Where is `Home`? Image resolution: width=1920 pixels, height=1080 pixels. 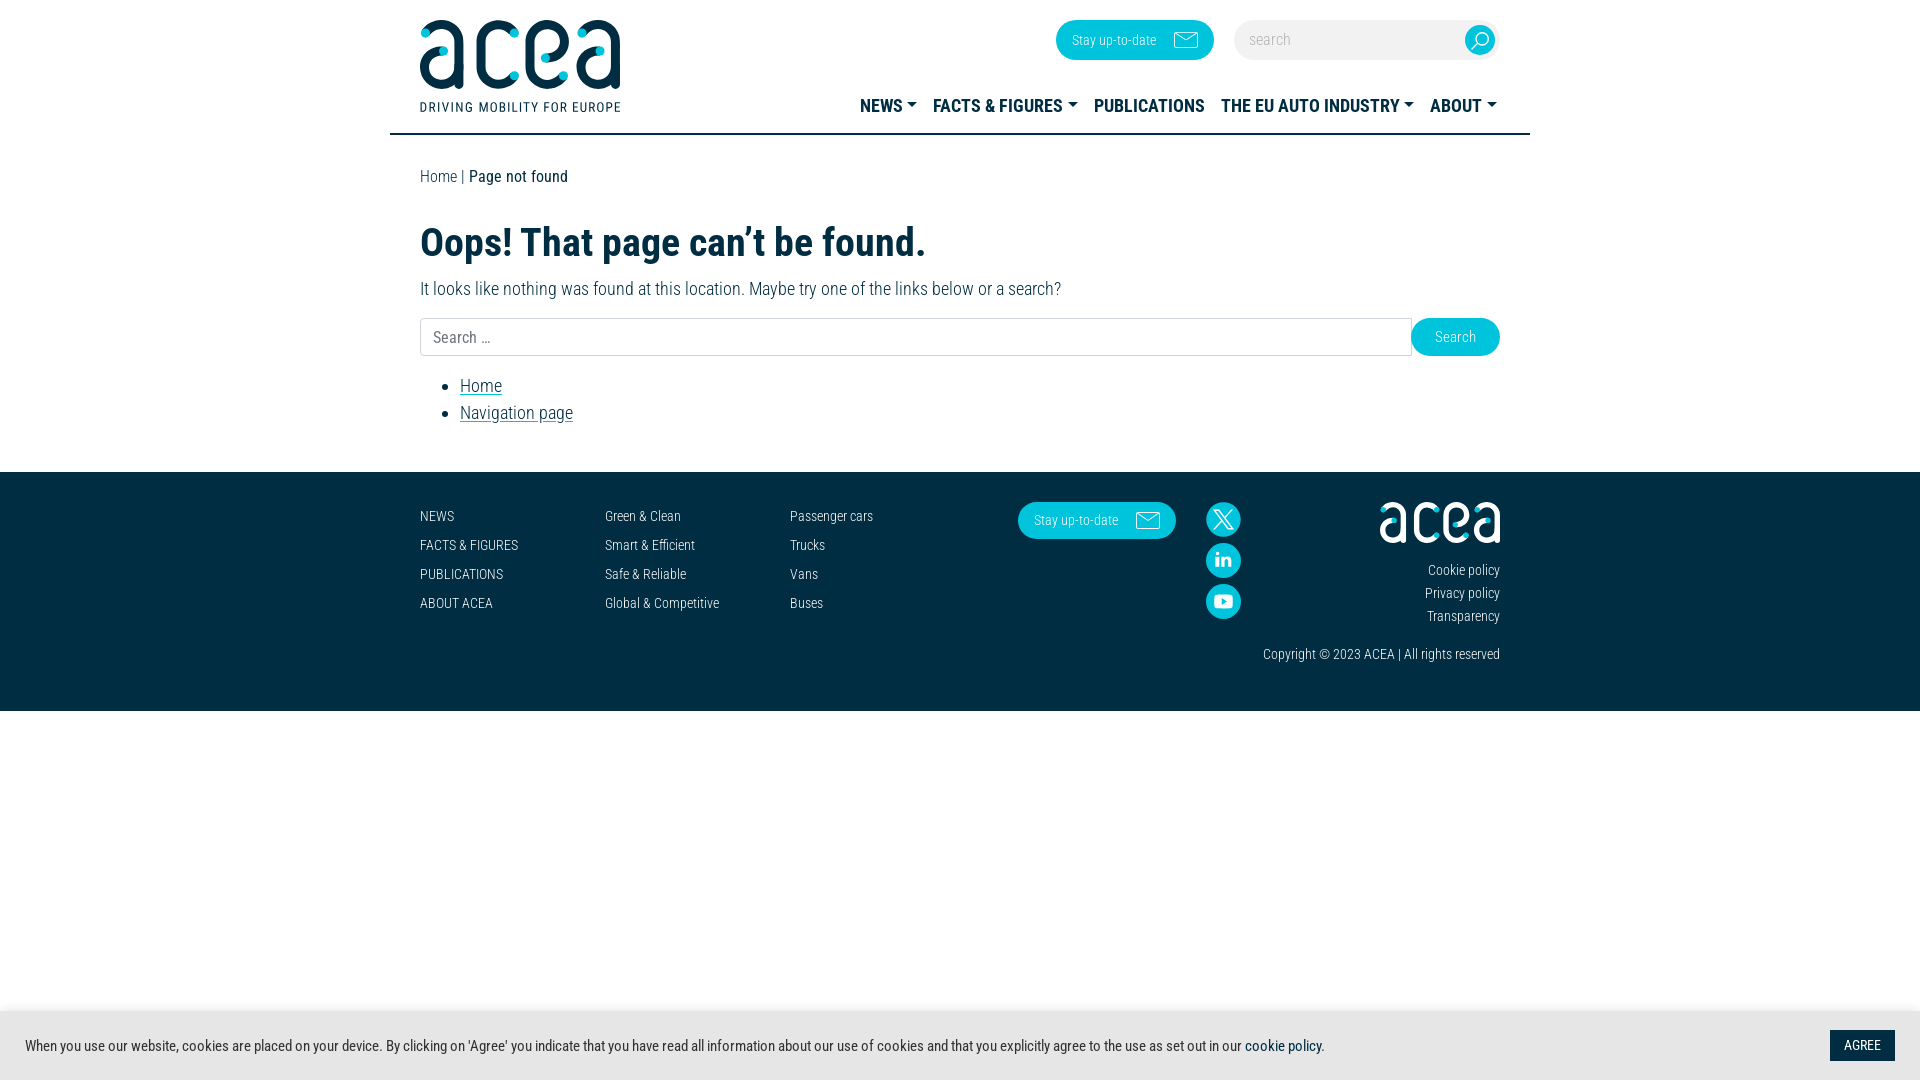
Home is located at coordinates (481, 386).